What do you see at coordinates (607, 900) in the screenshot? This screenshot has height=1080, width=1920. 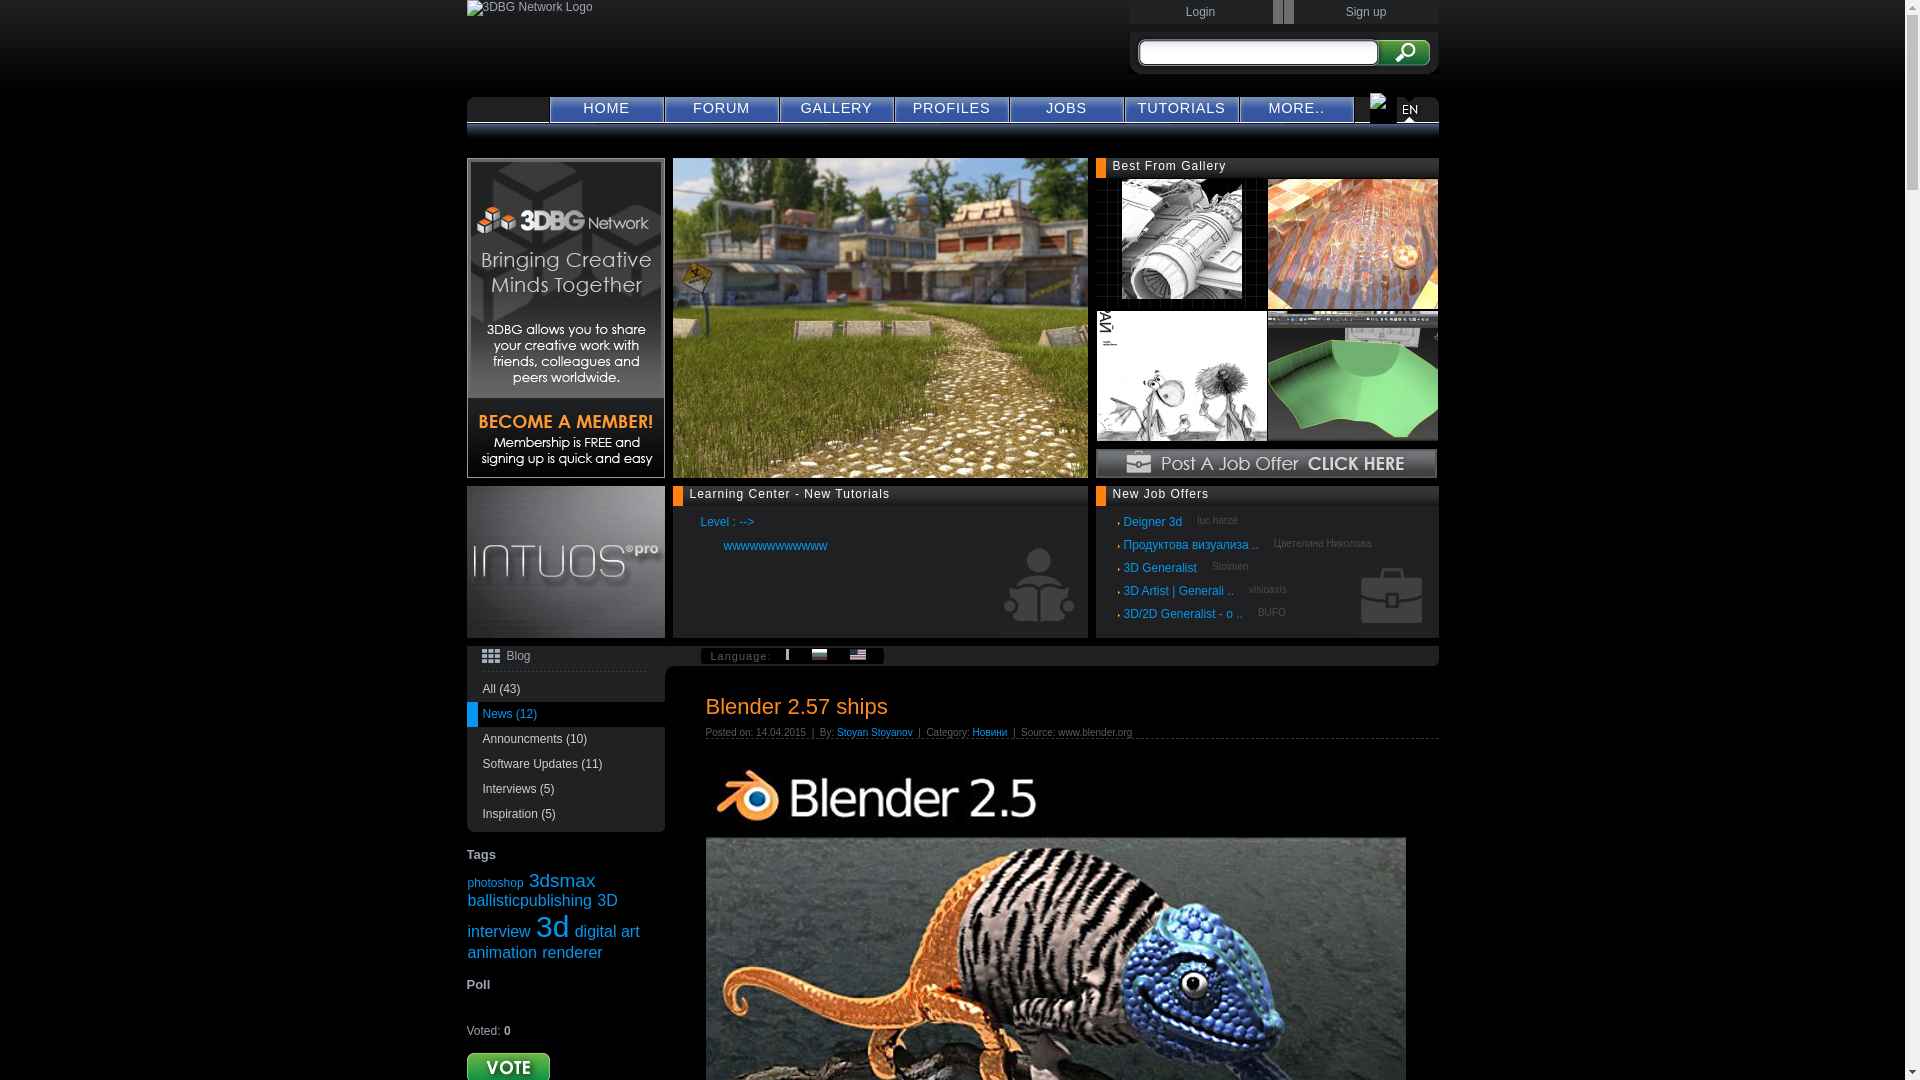 I see `3D` at bounding box center [607, 900].